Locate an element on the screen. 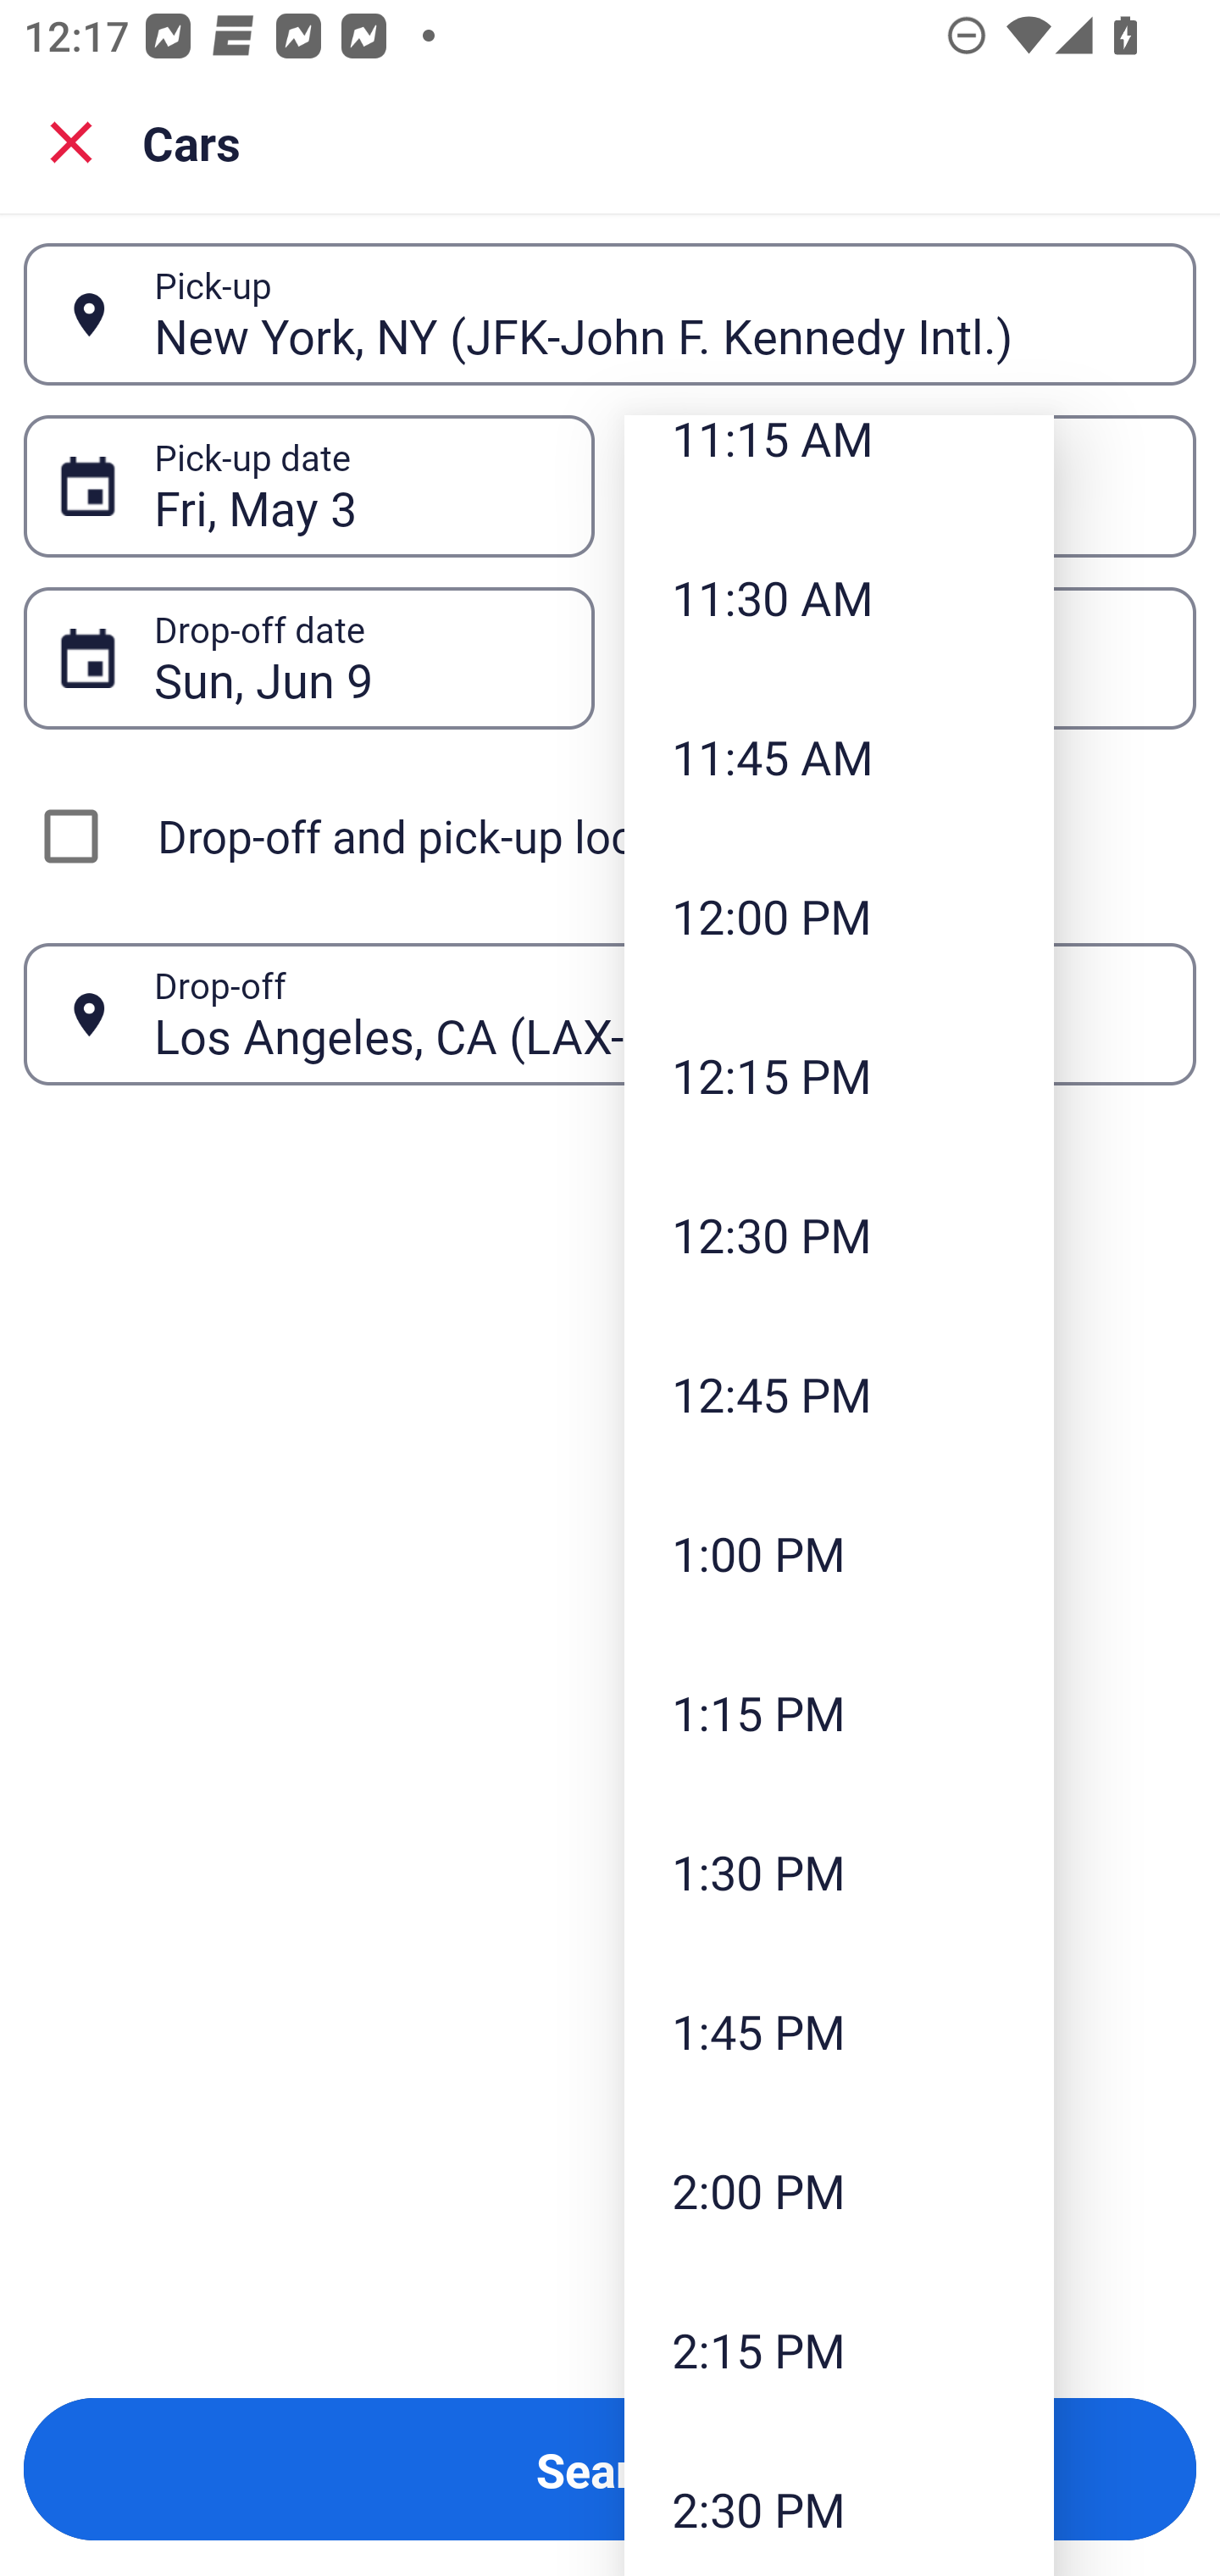  12:45 PM is located at coordinates (839, 1393).